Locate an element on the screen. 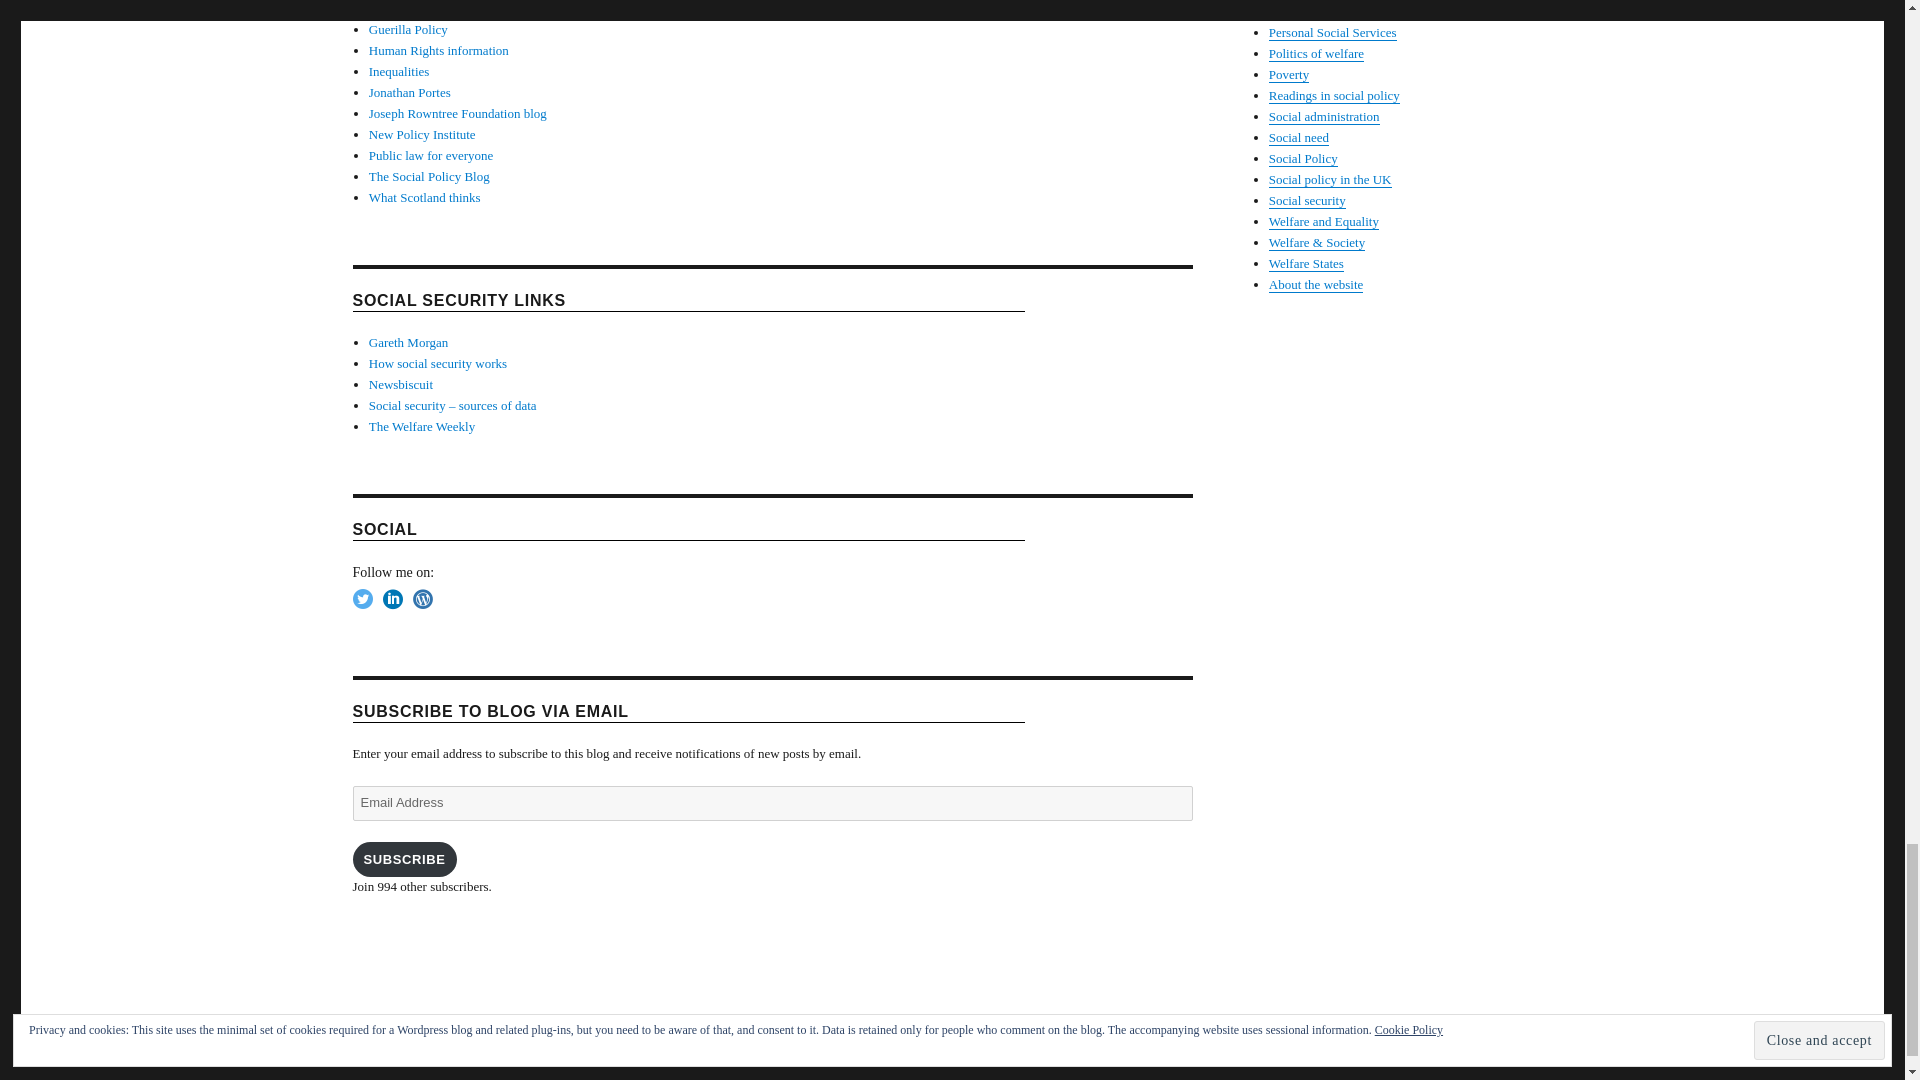  Not the Treasury view is located at coordinates (410, 92).